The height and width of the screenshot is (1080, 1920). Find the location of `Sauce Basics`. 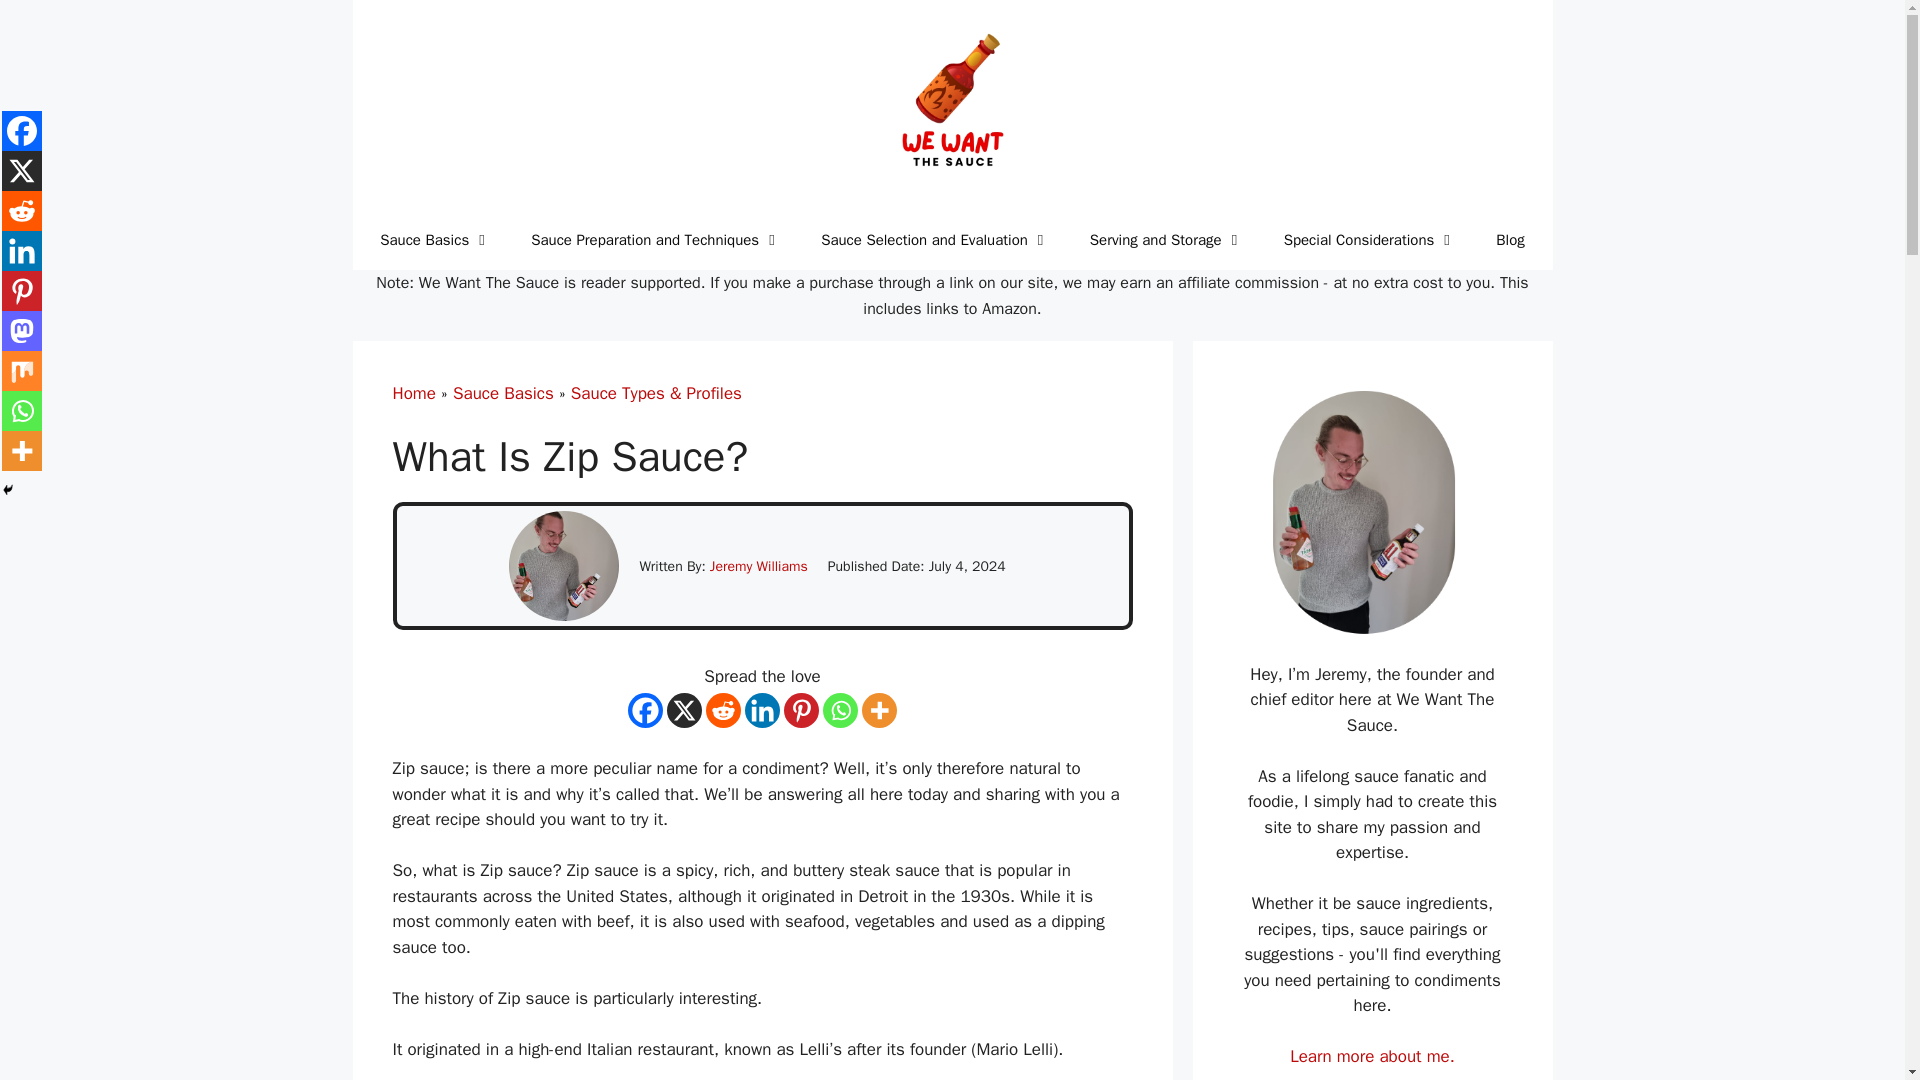

Sauce Basics is located at coordinates (435, 240).